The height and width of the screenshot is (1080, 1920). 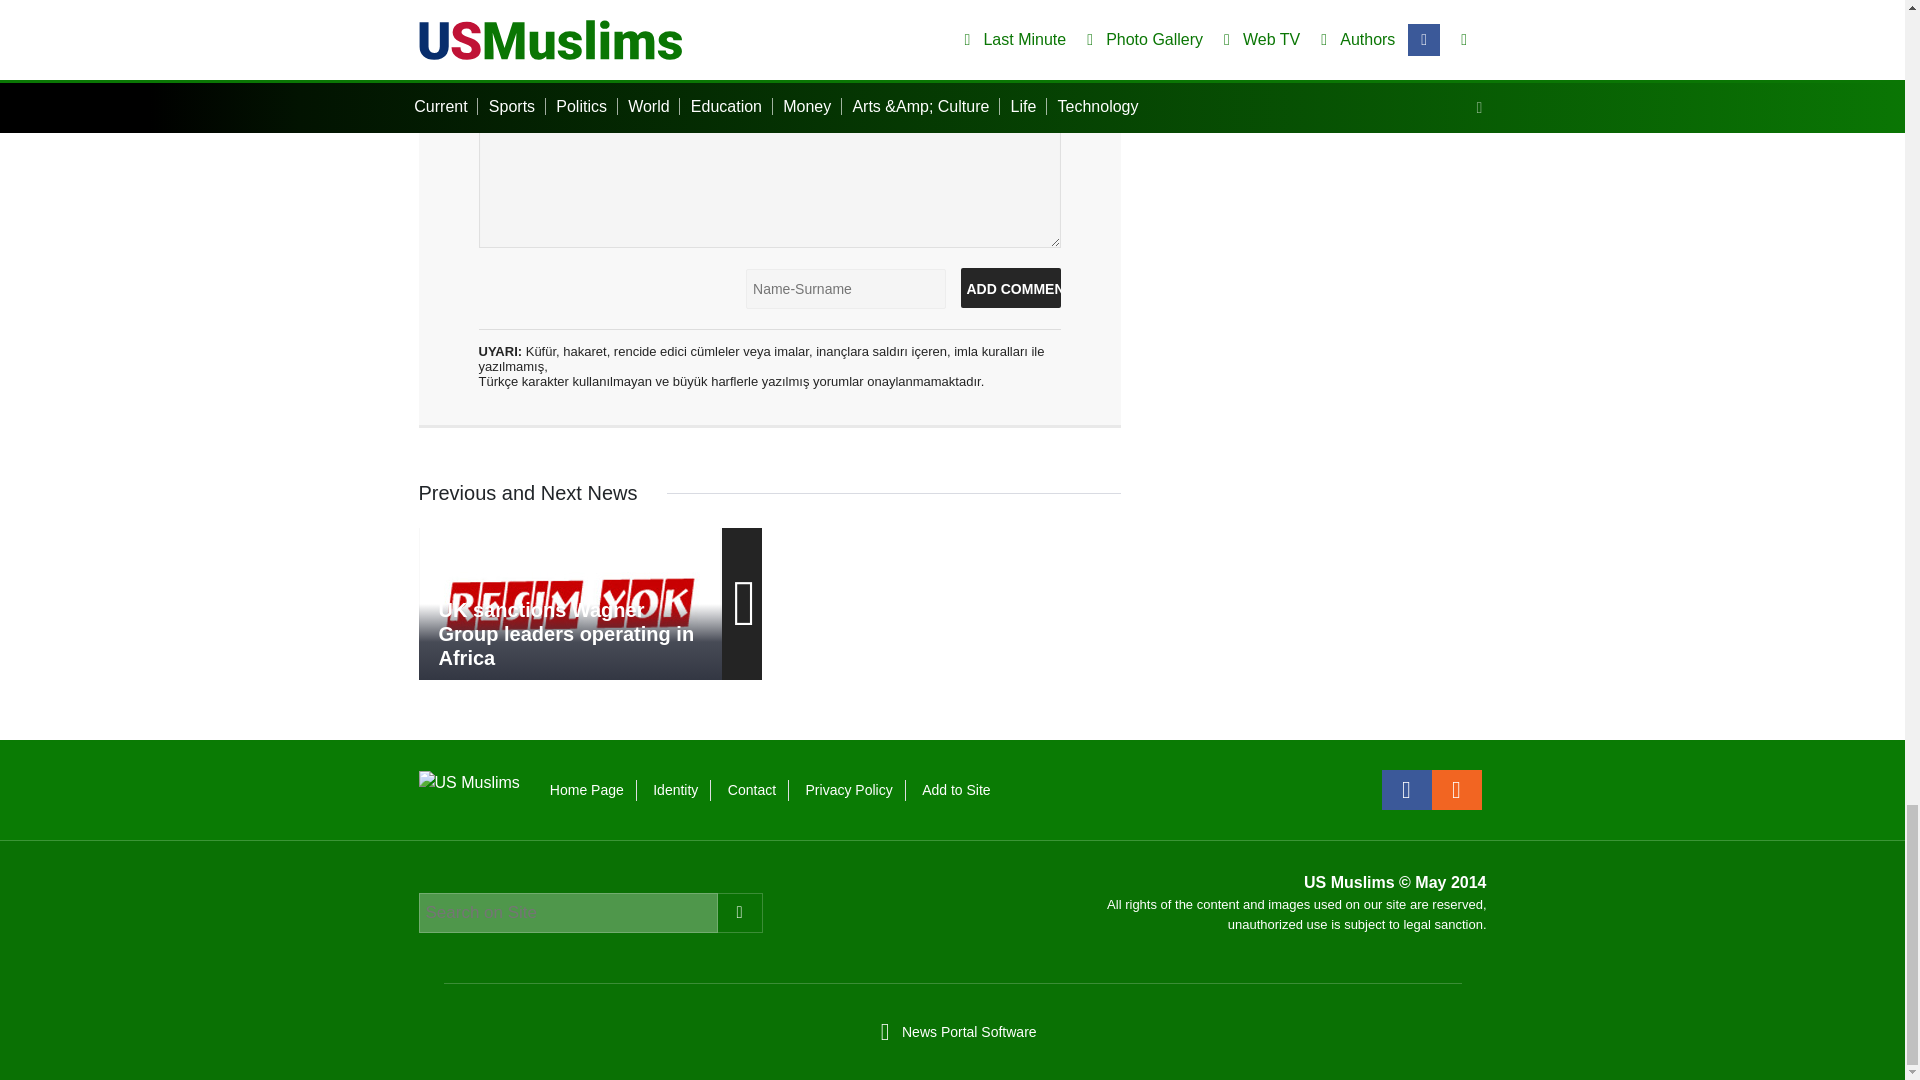 What do you see at coordinates (468, 781) in the screenshot?
I see `US Muslims` at bounding box center [468, 781].